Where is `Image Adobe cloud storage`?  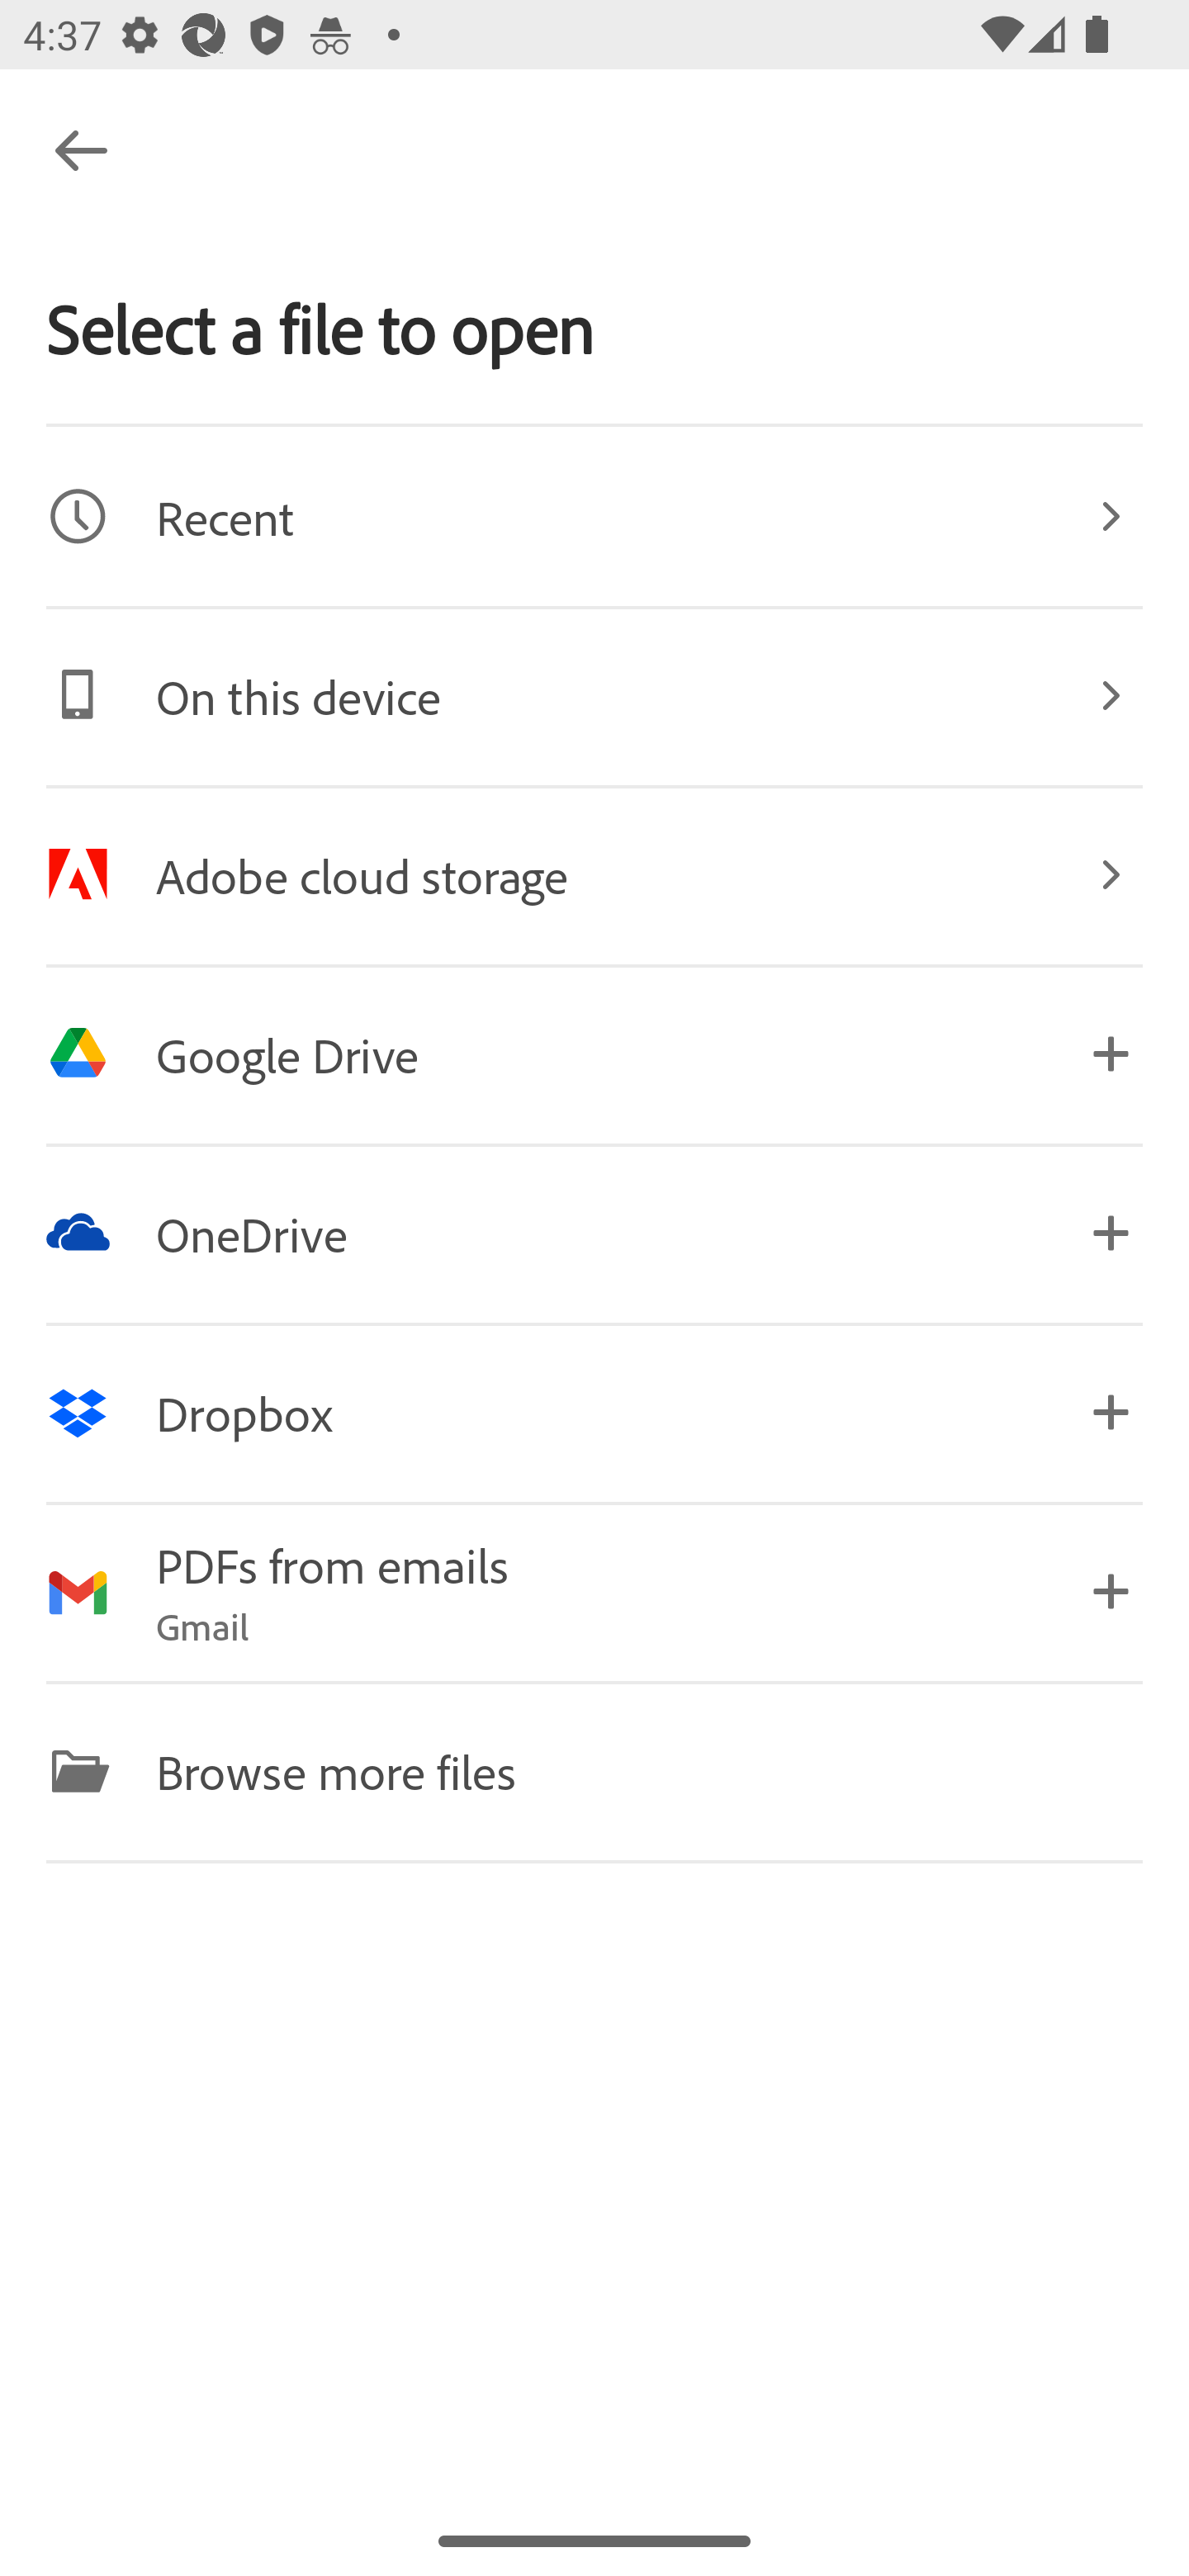
Image Adobe cloud storage is located at coordinates (594, 874).